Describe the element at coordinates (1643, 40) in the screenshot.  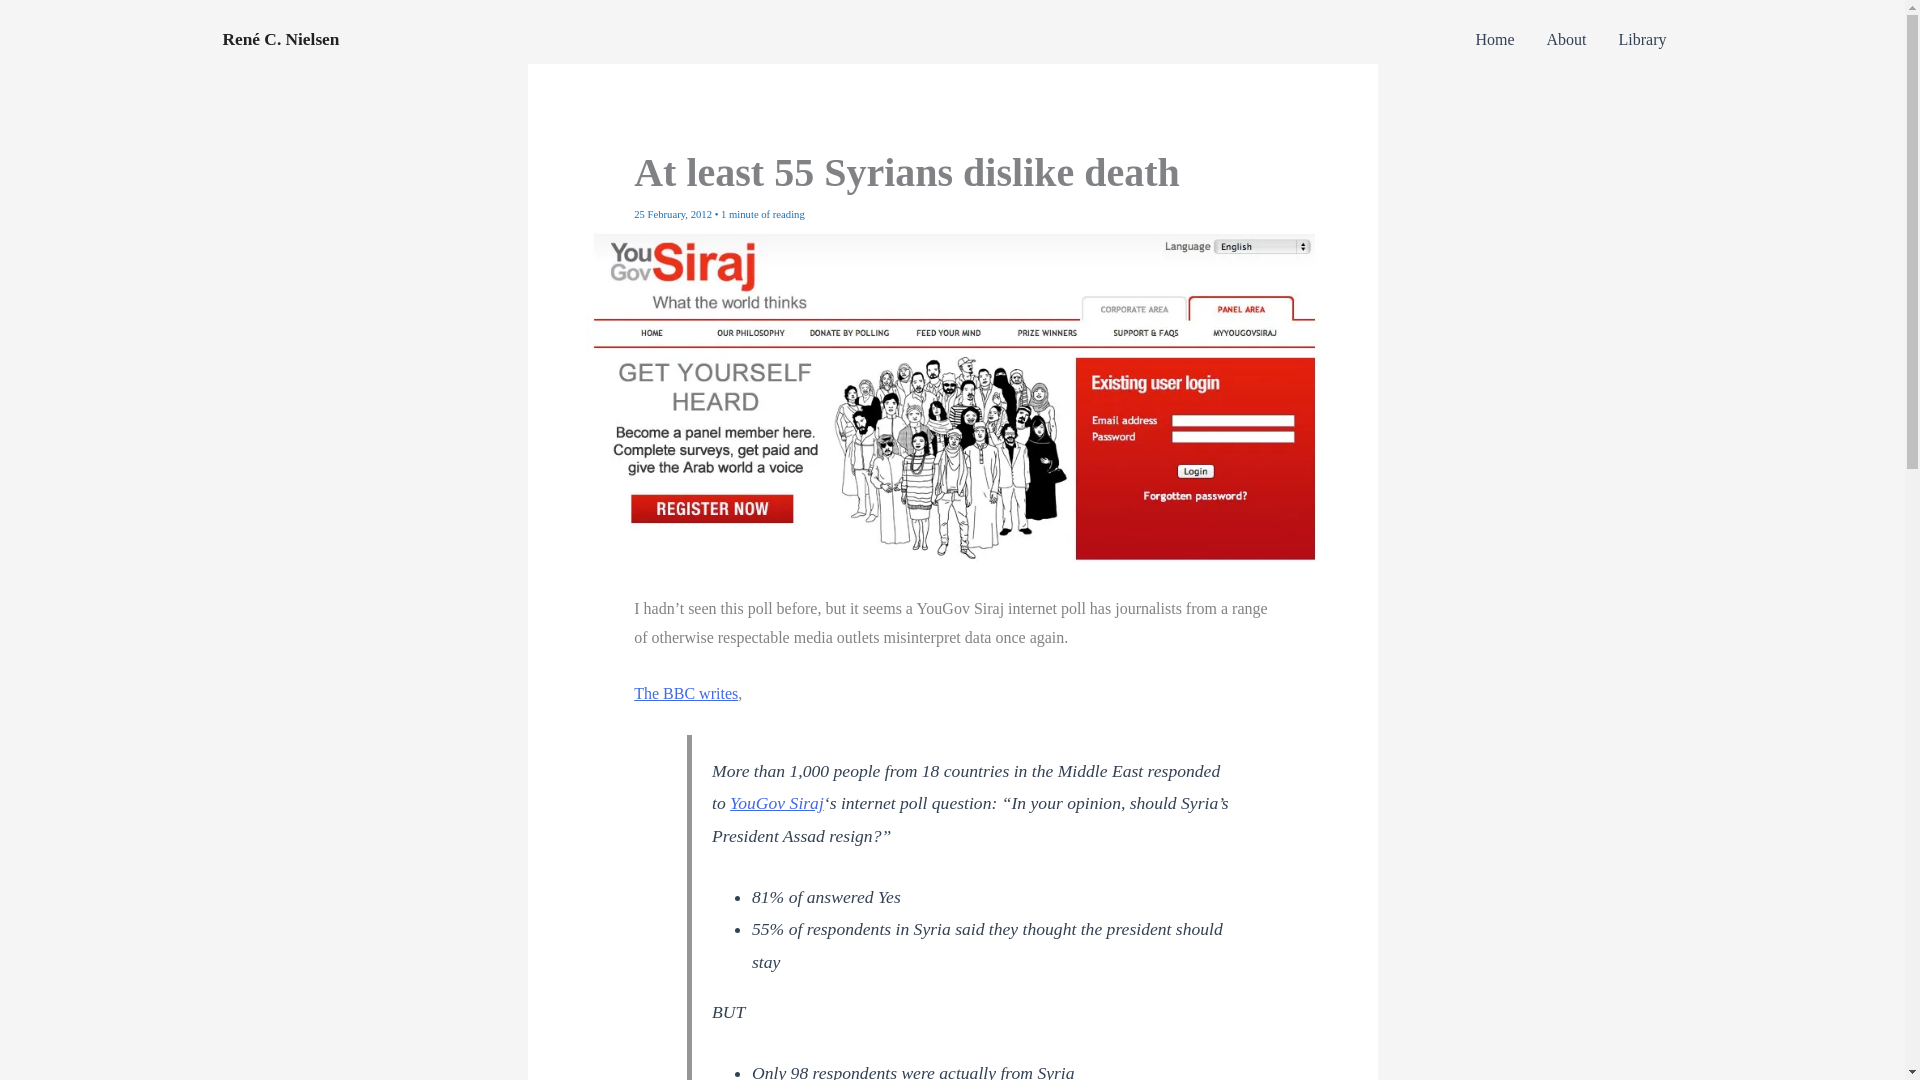
I see `Library` at that location.